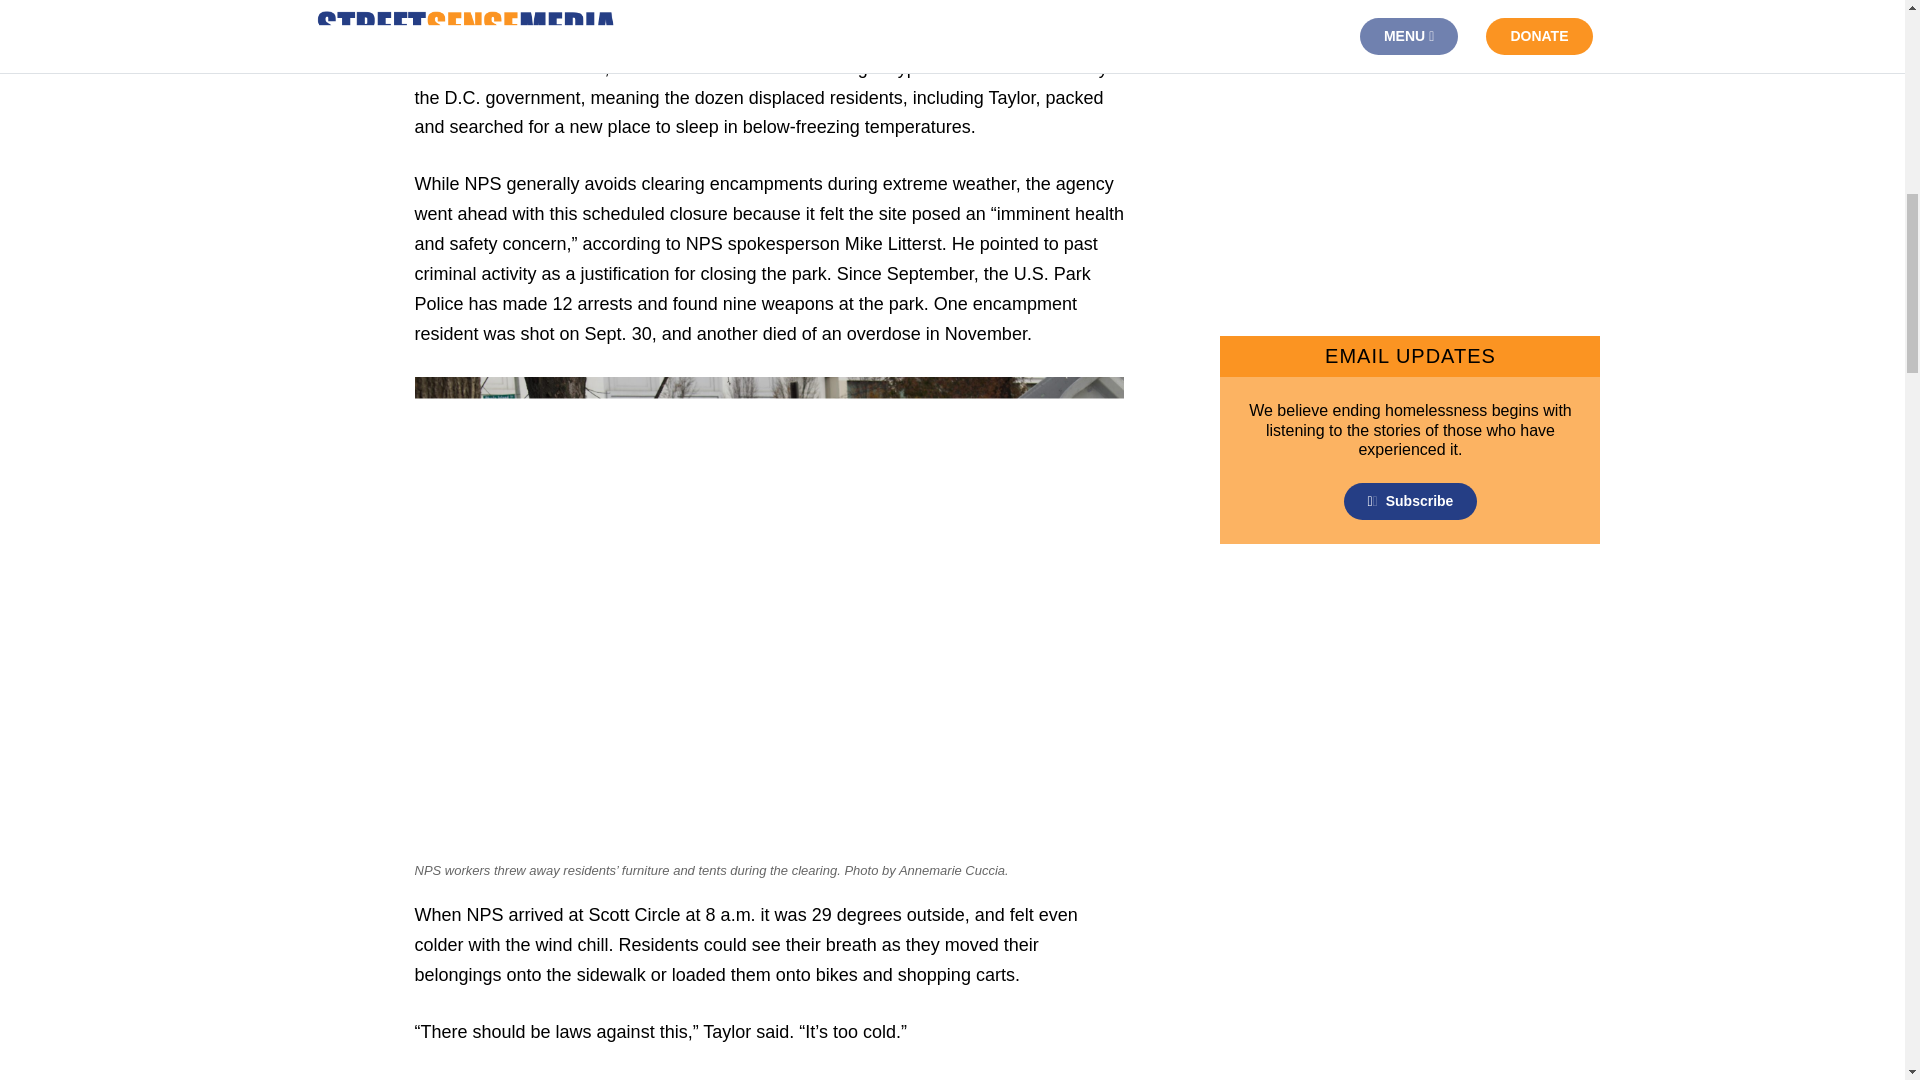  I want to click on Subscribe, so click(1411, 500).